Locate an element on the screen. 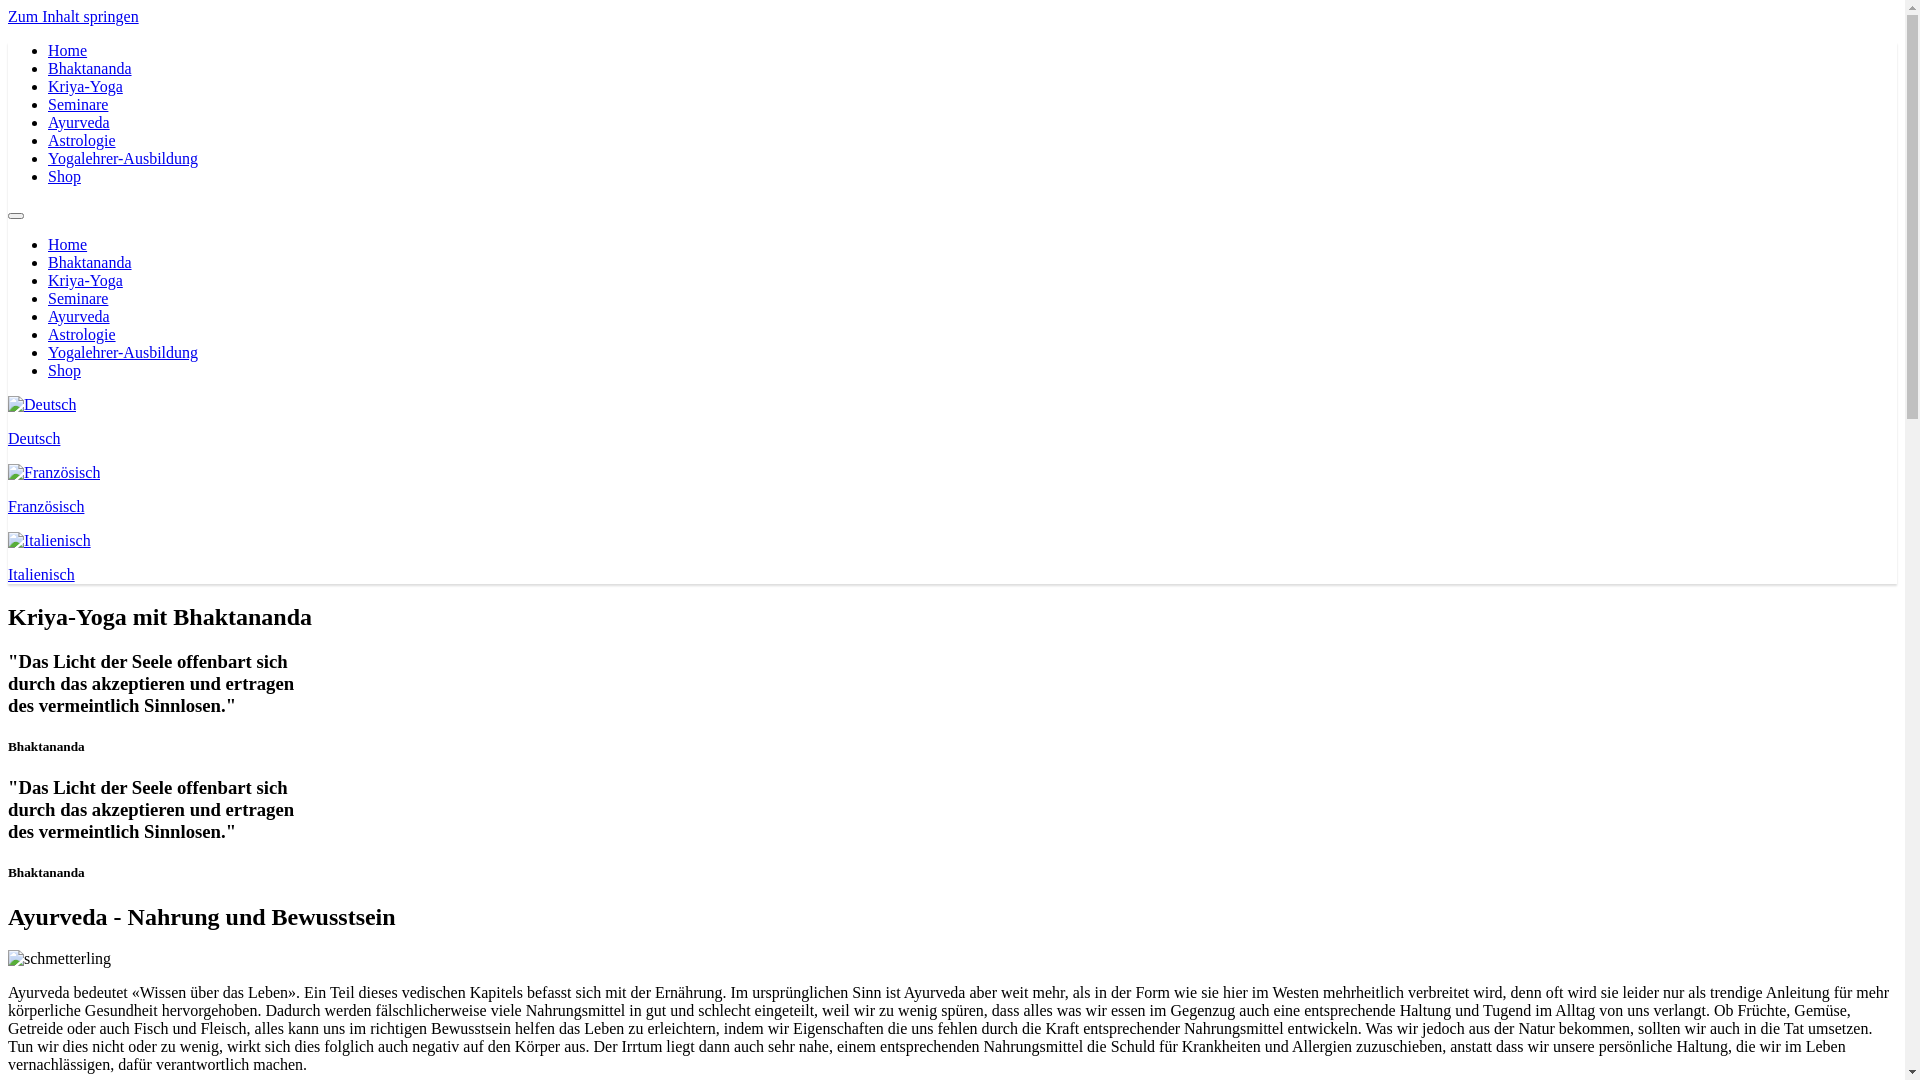  Seminare is located at coordinates (78, 298).